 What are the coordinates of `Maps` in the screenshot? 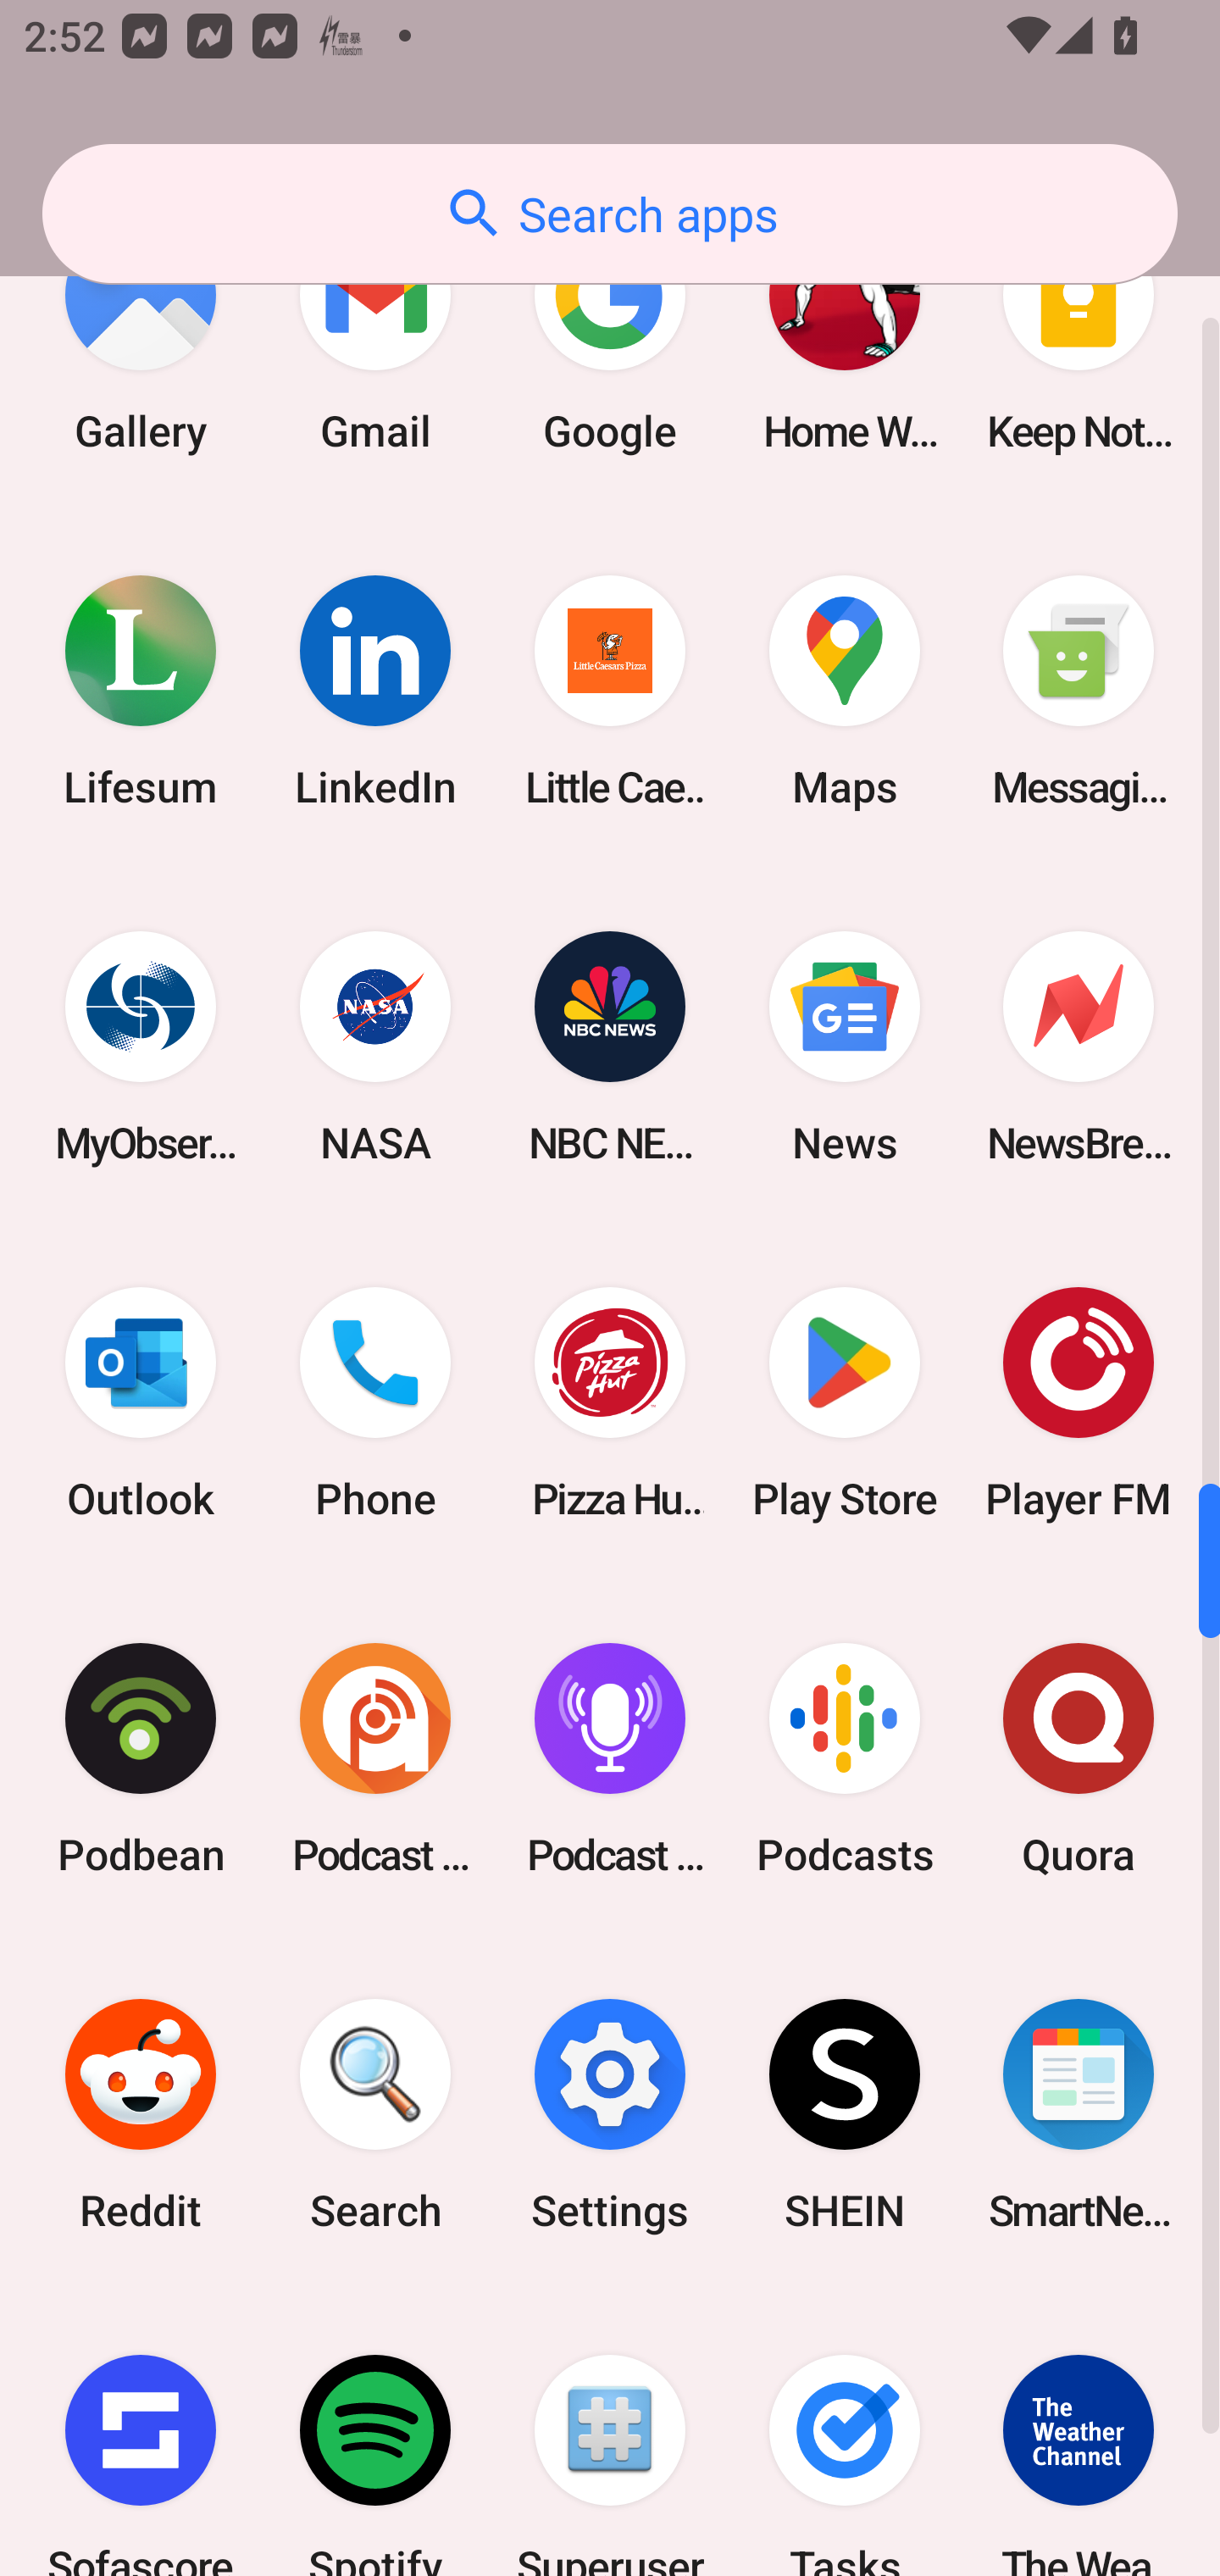 It's located at (844, 691).